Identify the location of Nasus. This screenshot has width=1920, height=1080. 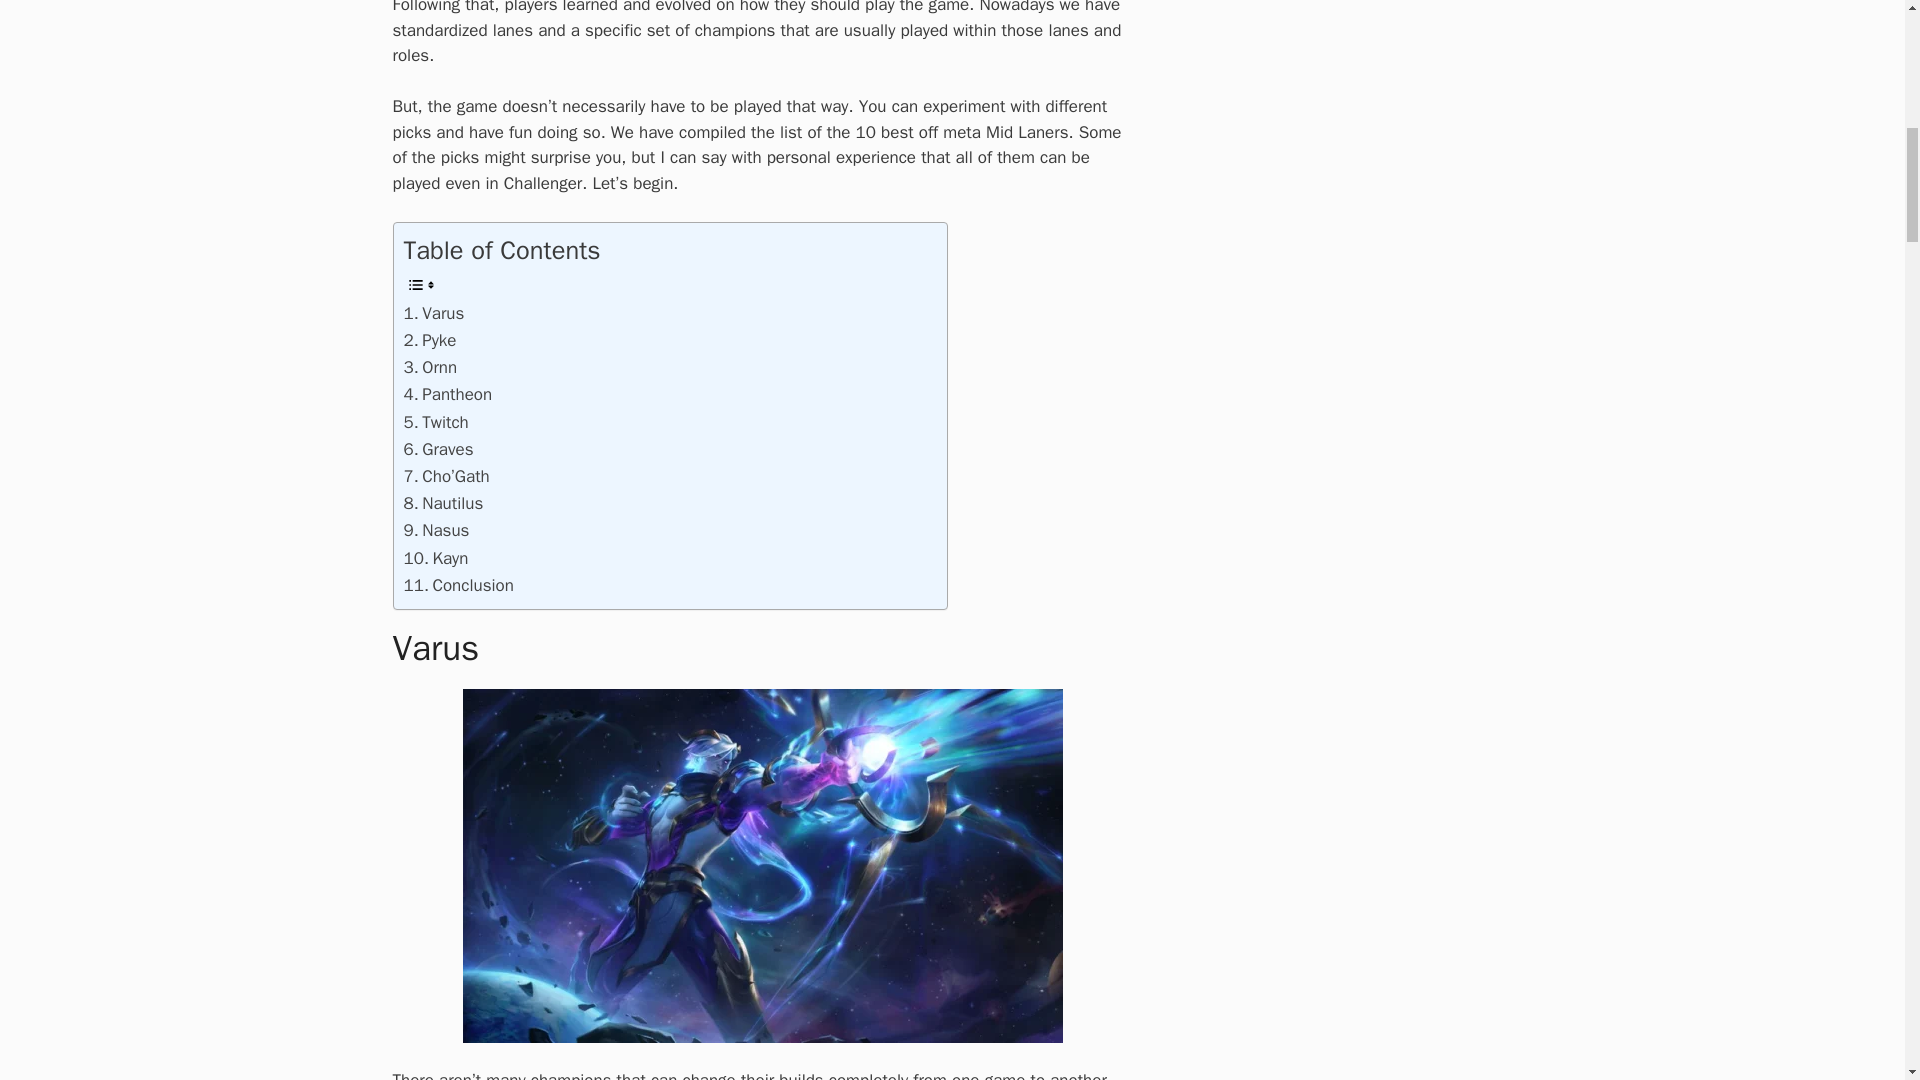
(436, 530).